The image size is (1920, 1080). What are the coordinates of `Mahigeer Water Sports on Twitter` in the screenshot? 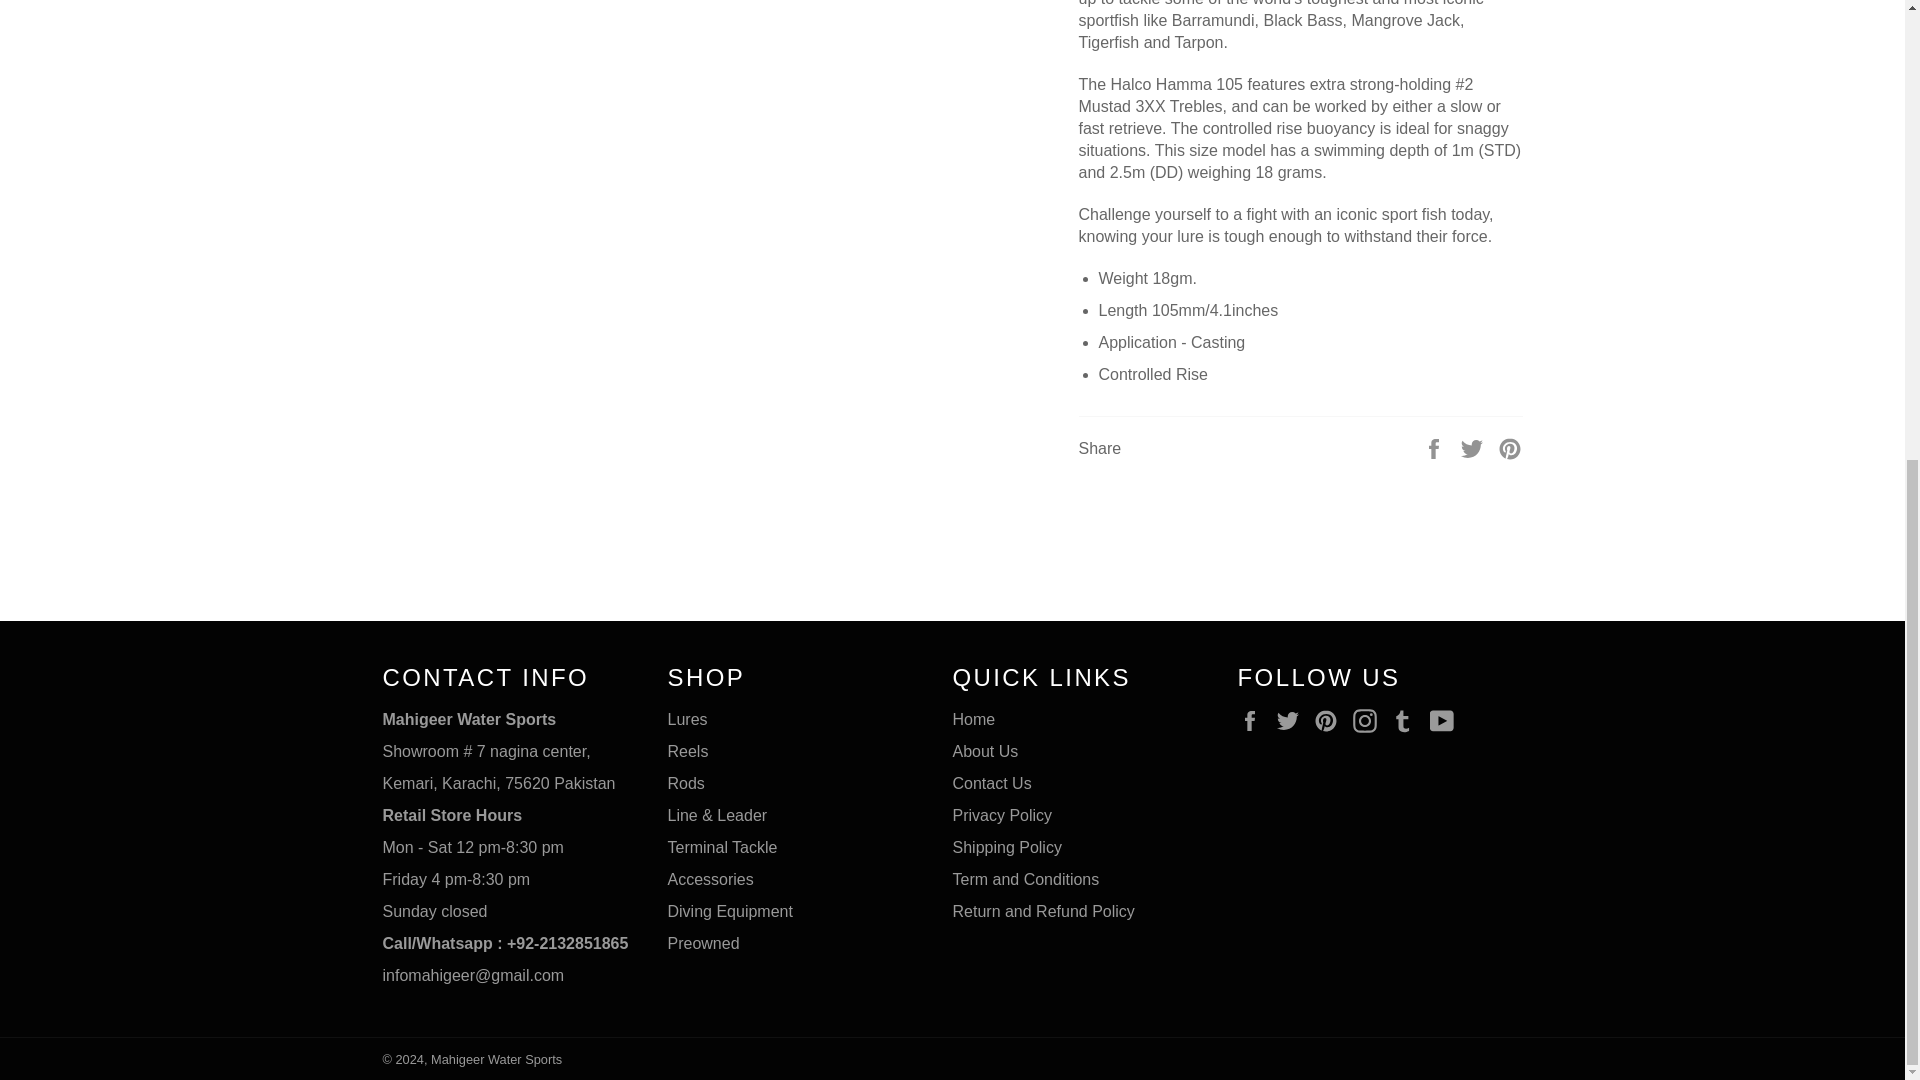 It's located at (1292, 720).